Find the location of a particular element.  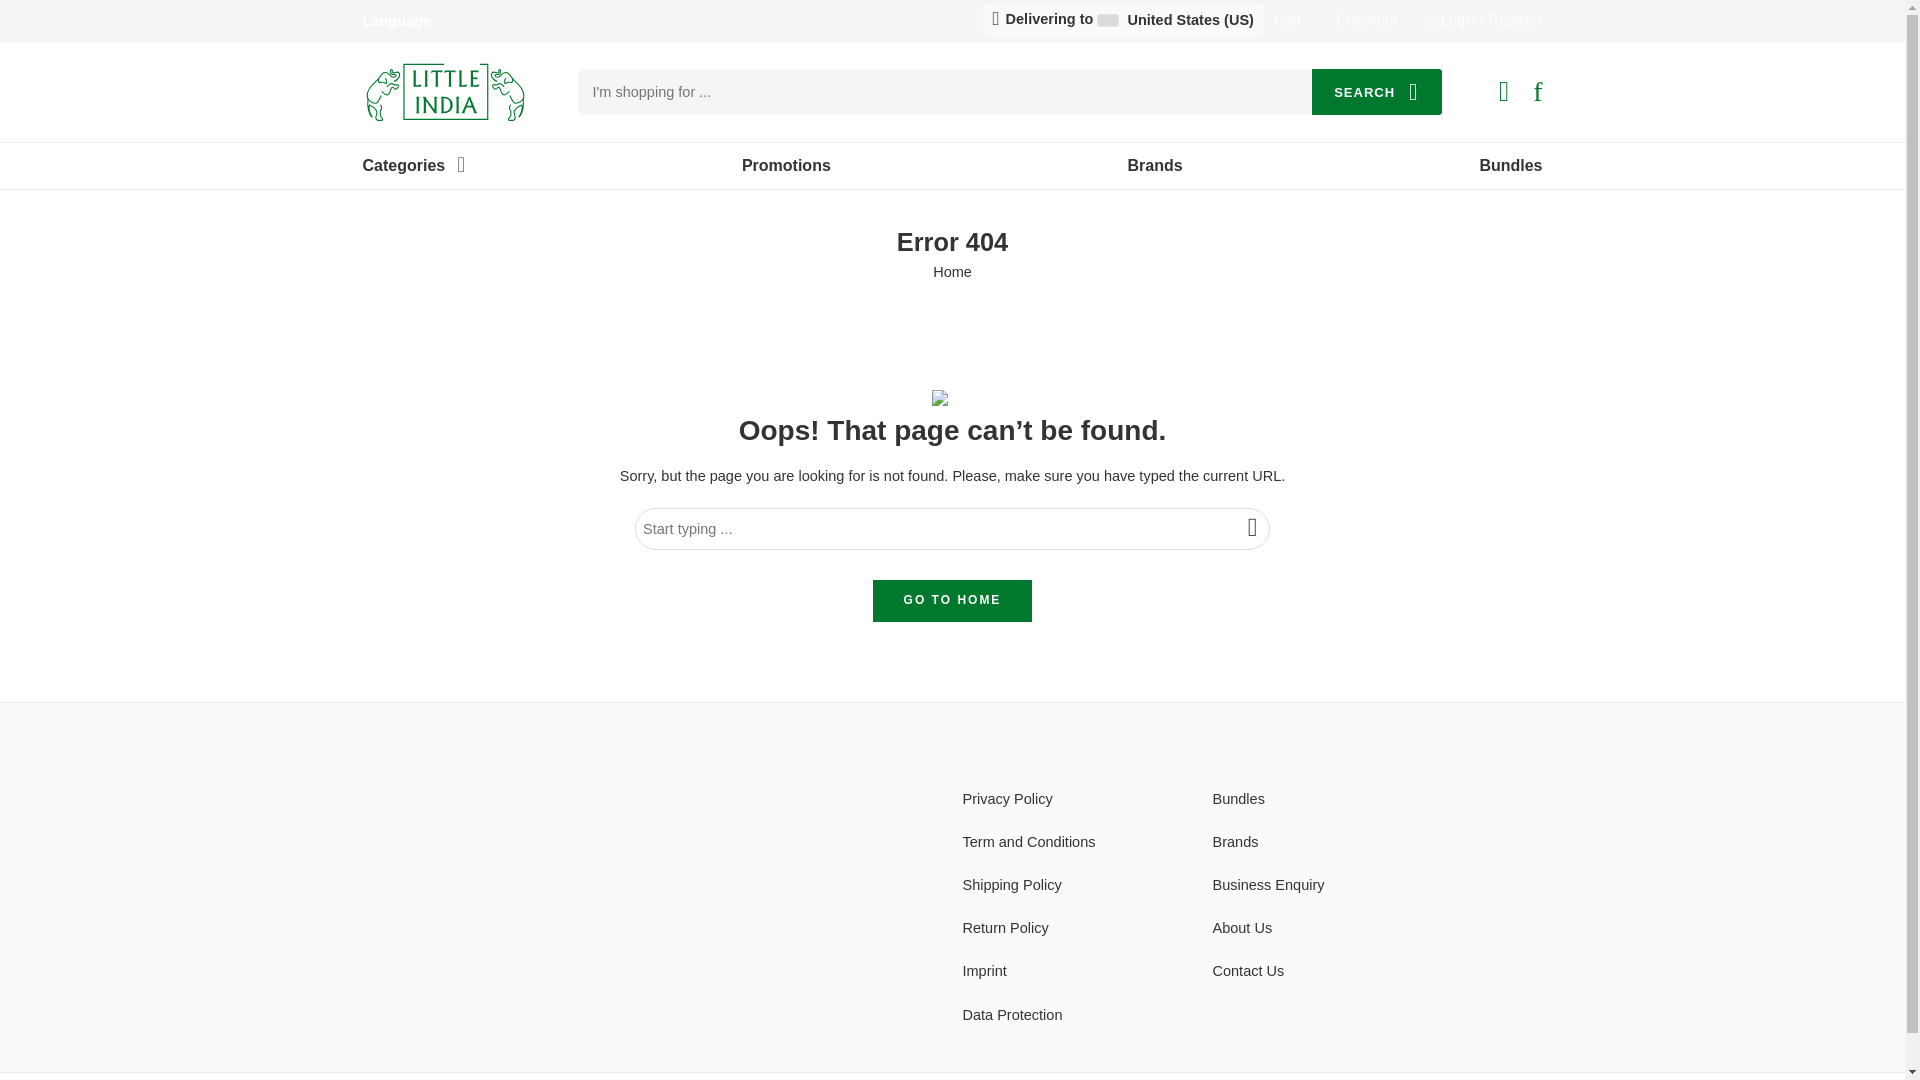

Cart is located at coordinates (1288, 20).